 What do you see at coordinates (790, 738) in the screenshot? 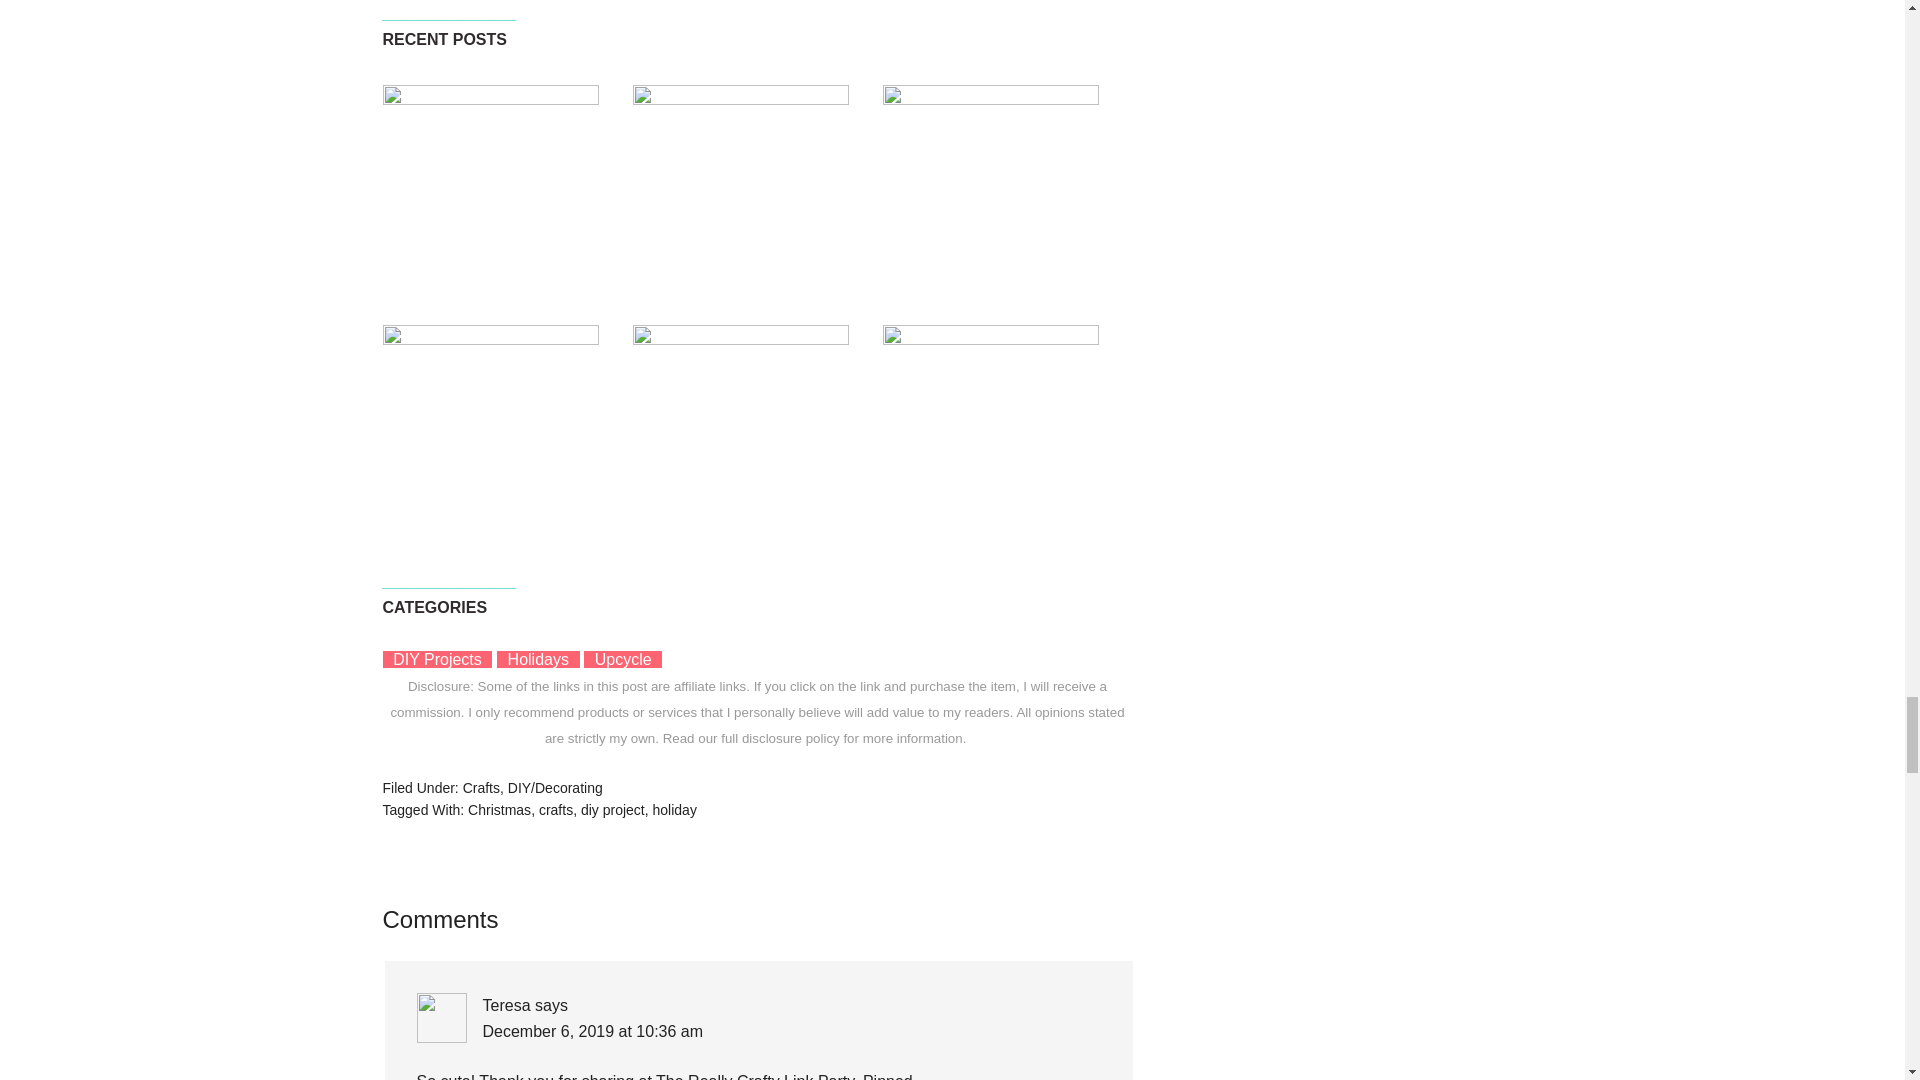
I see `disclosure policy` at bounding box center [790, 738].